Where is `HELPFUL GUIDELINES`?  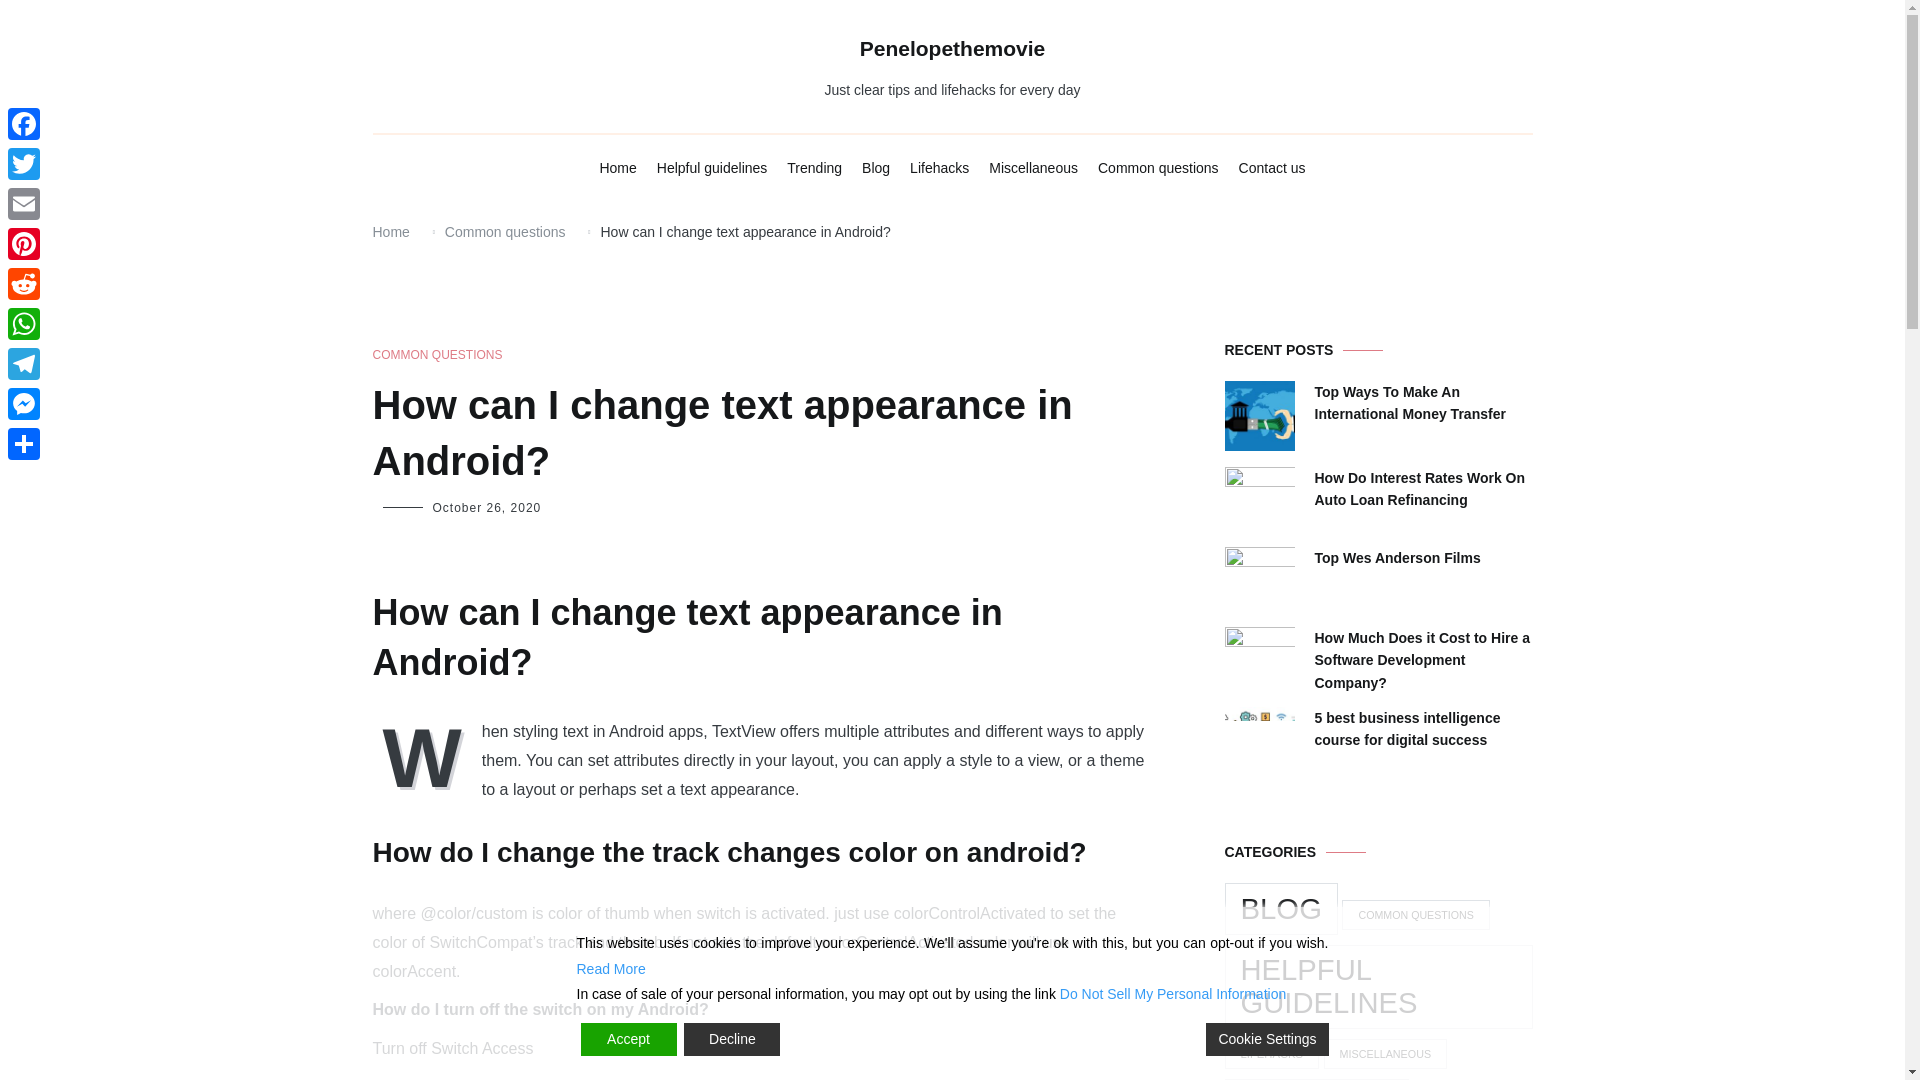 HELPFUL GUIDELINES is located at coordinates (1378, 987).